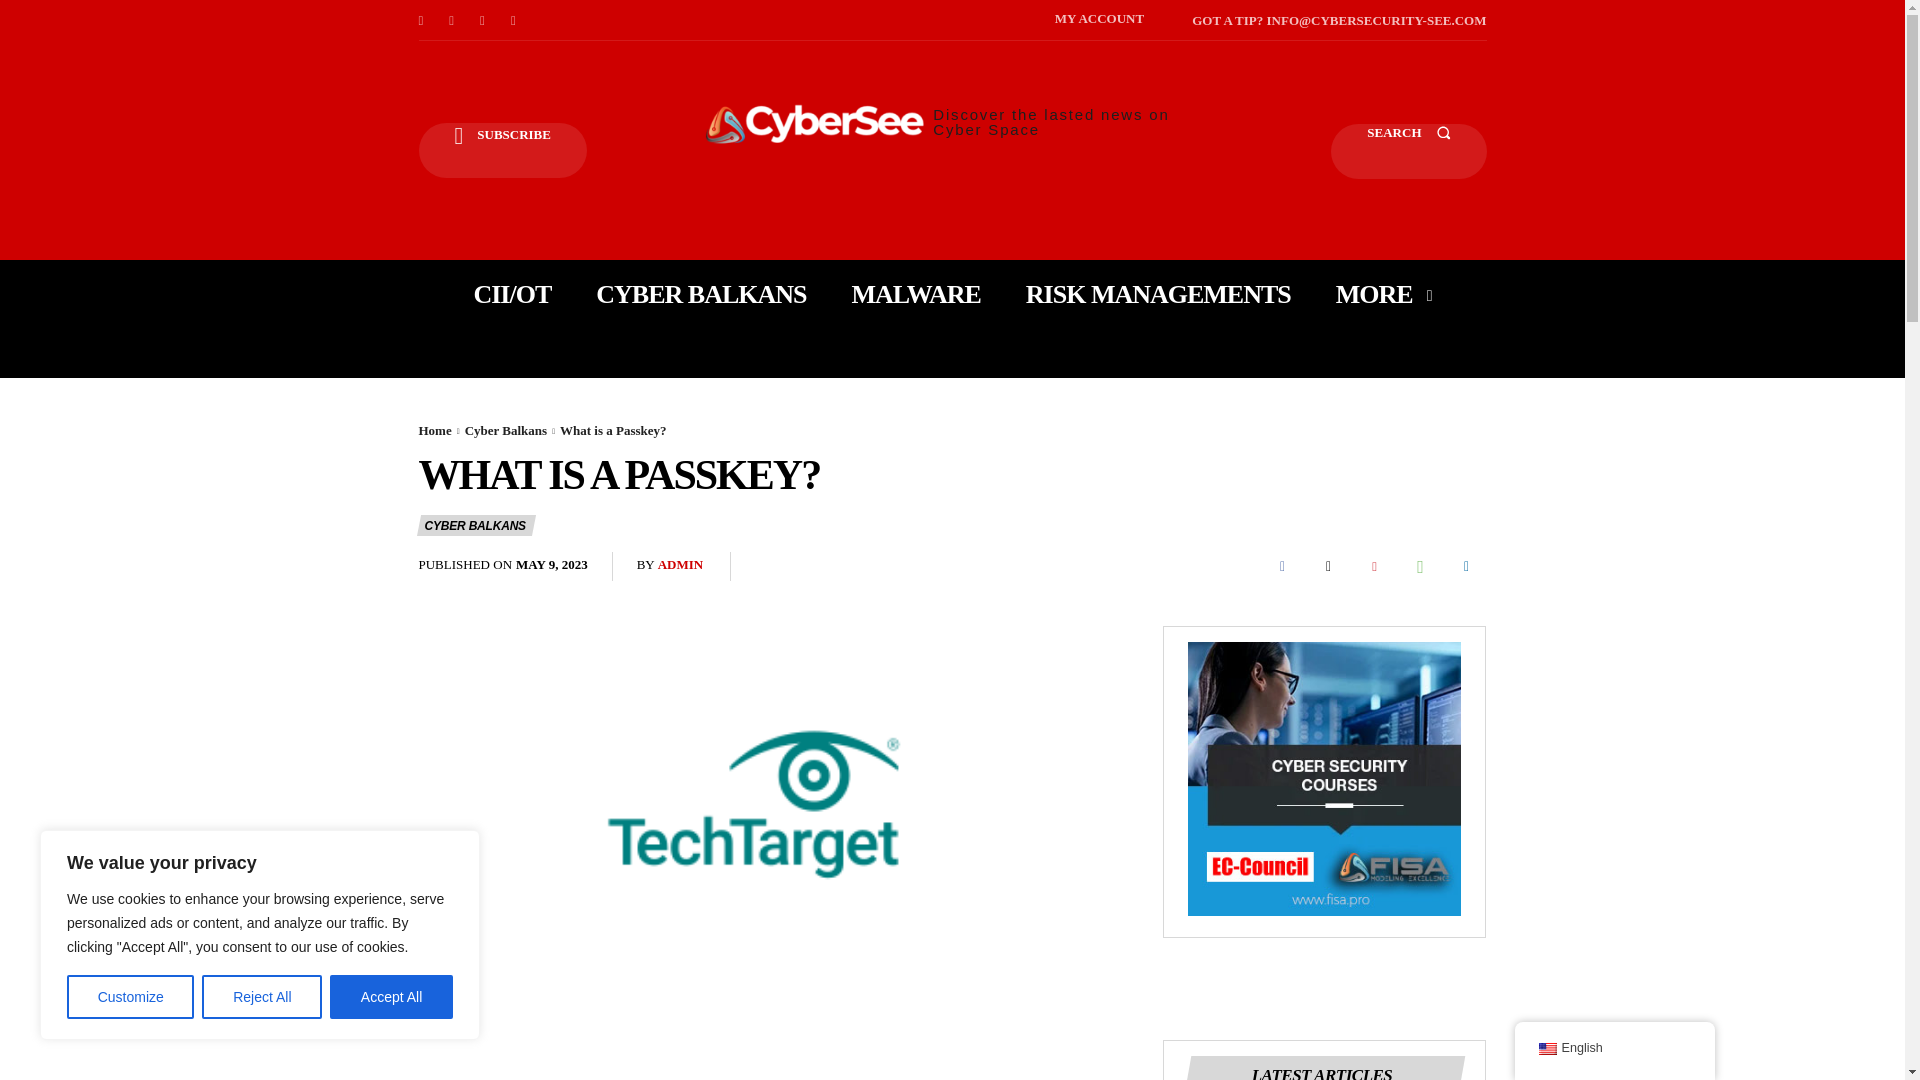 Image resolution: width=1920 pixels, height=1080 pixels. I want to click on Subscribe, so click(502, 150).